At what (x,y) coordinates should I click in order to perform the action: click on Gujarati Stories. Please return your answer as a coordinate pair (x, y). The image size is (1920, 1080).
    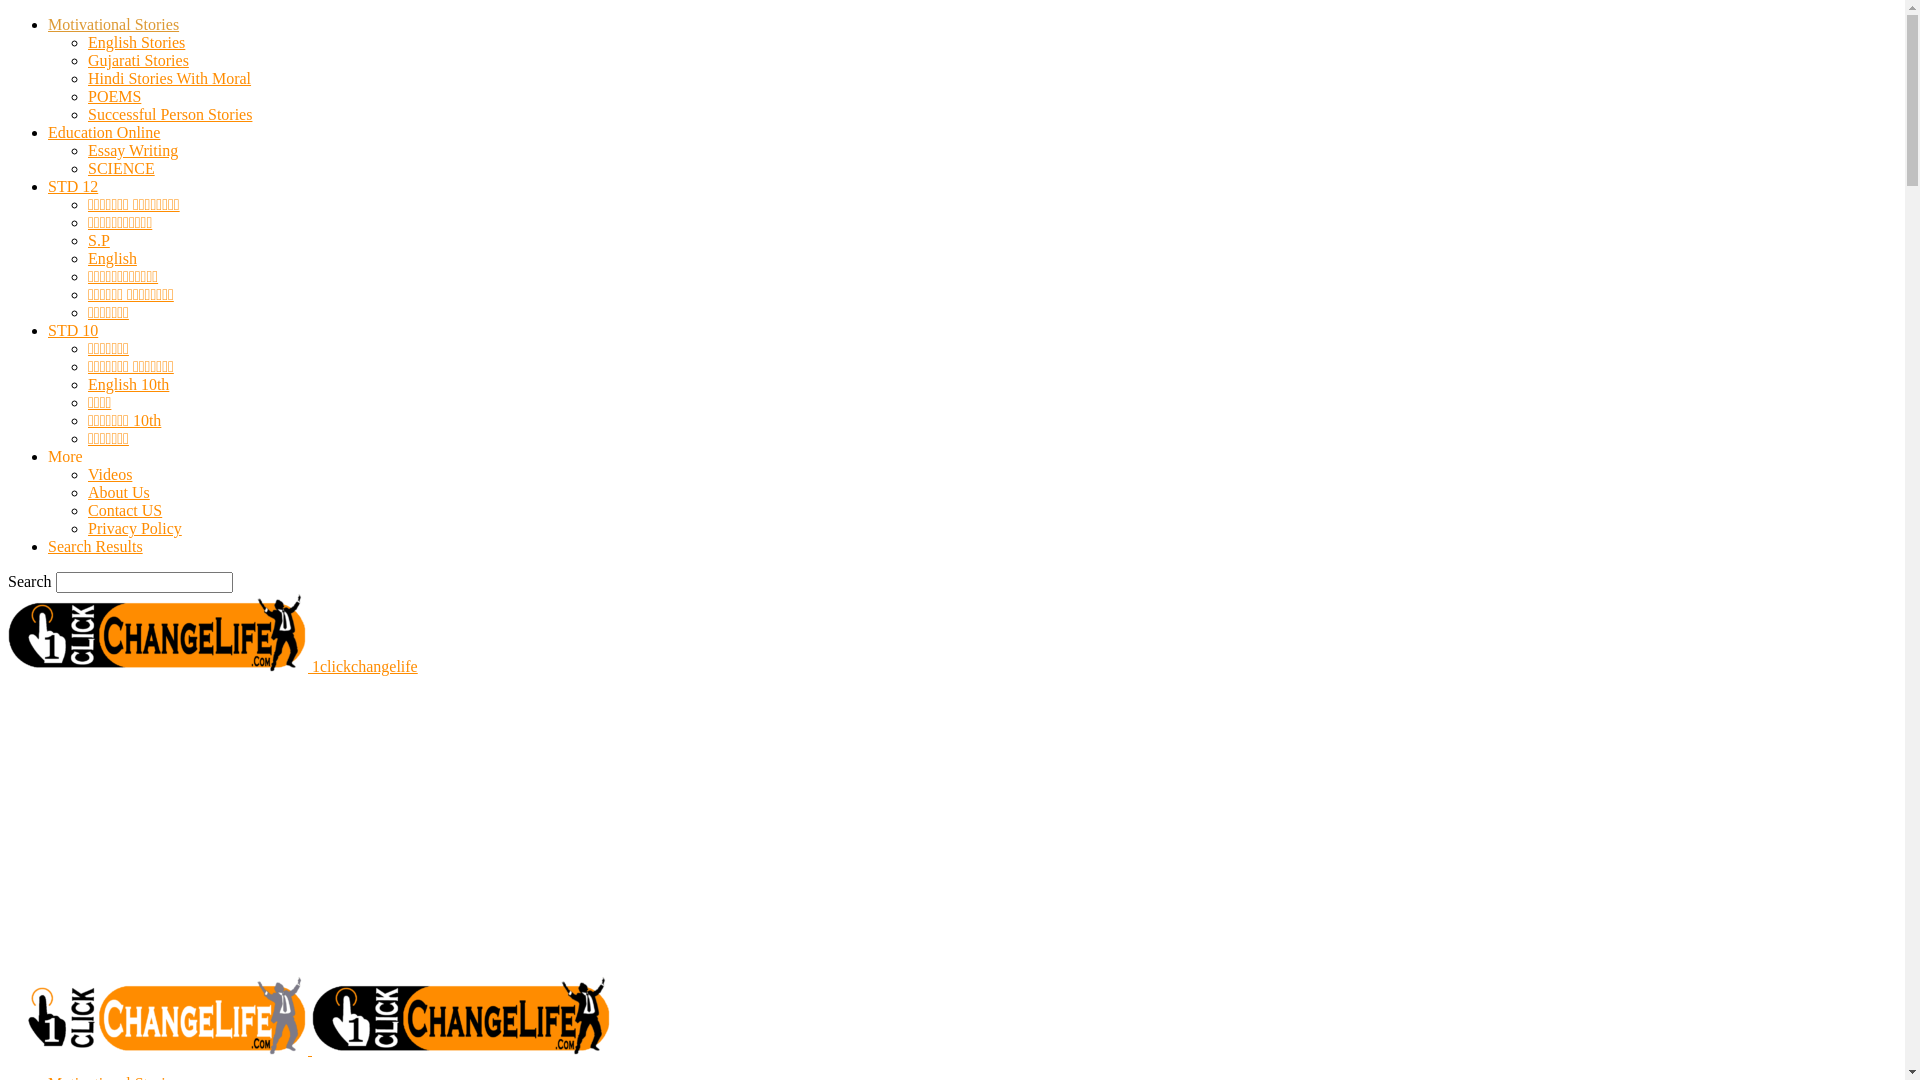
    Looking at the image, I should click on (256, 1036).